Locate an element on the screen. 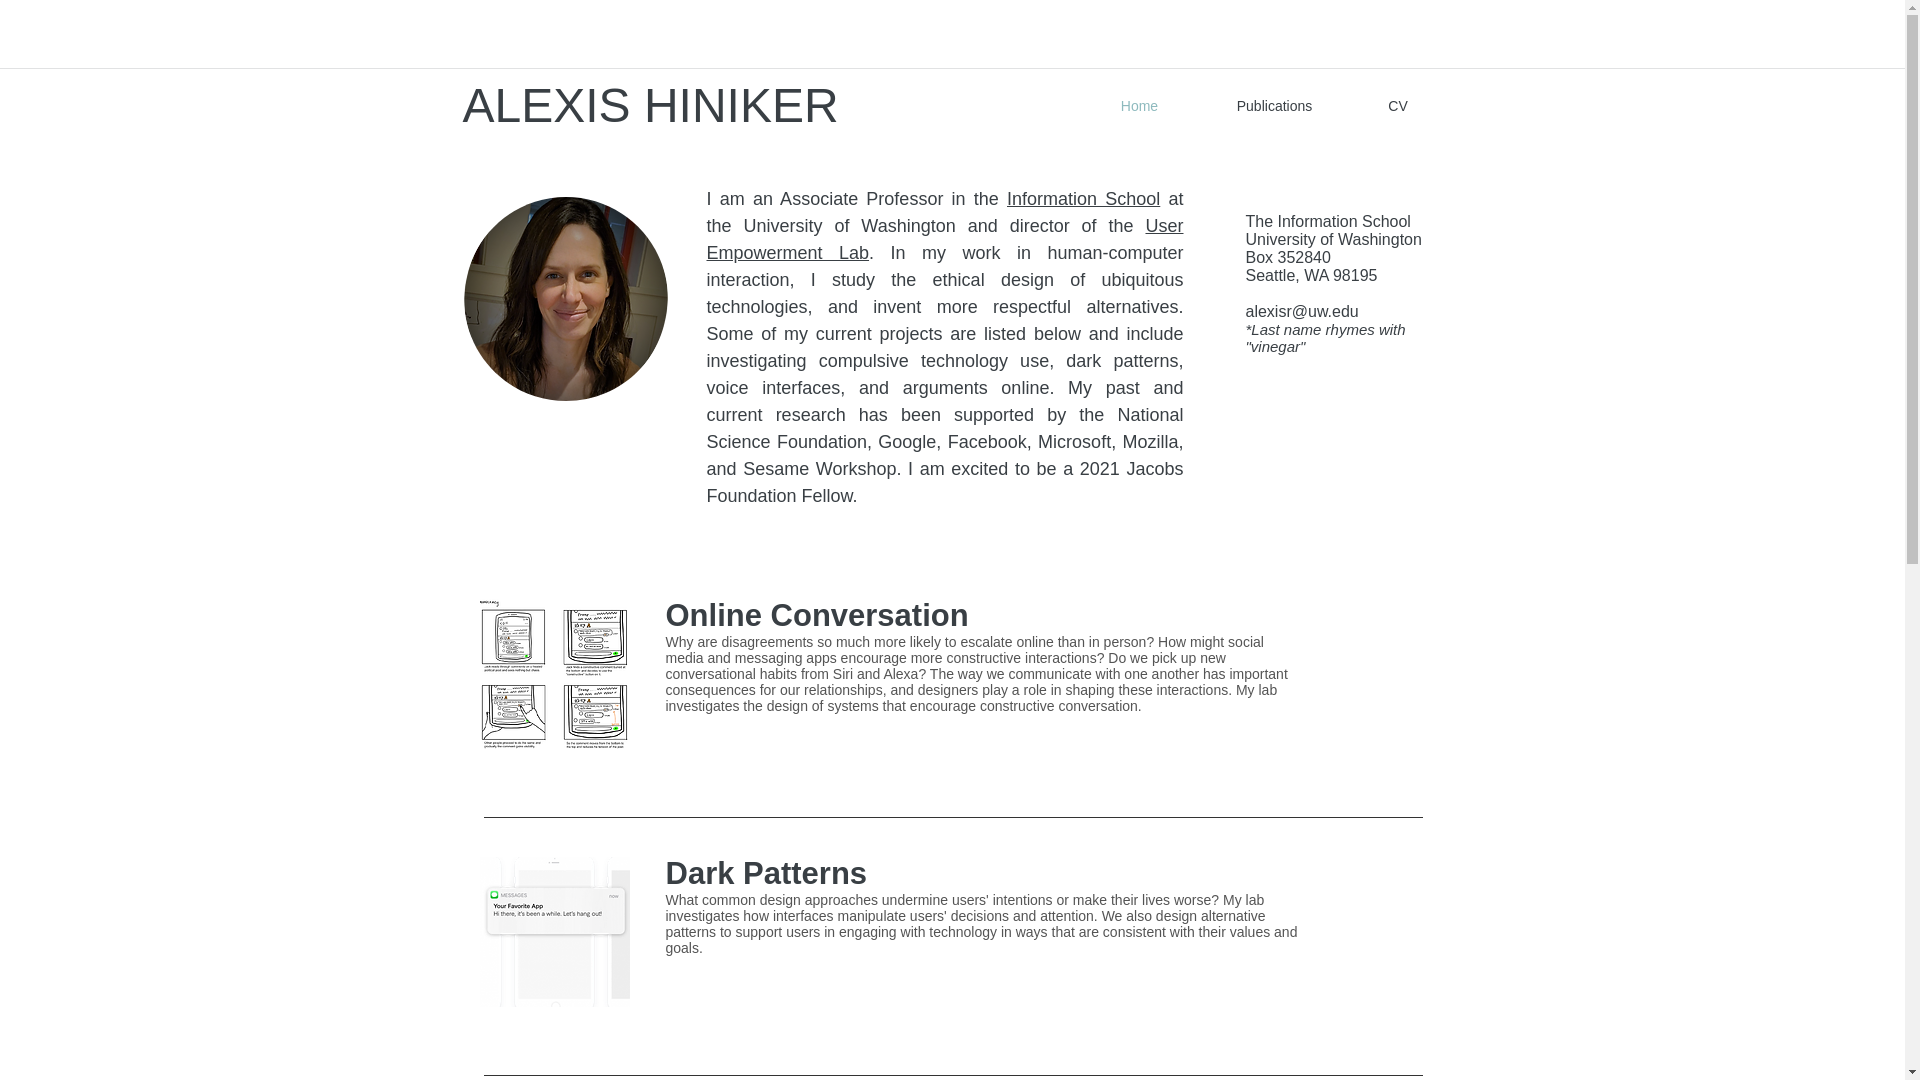 This screenshot has height=1080, width=1920. Home is located at coordinates (1139, 106).